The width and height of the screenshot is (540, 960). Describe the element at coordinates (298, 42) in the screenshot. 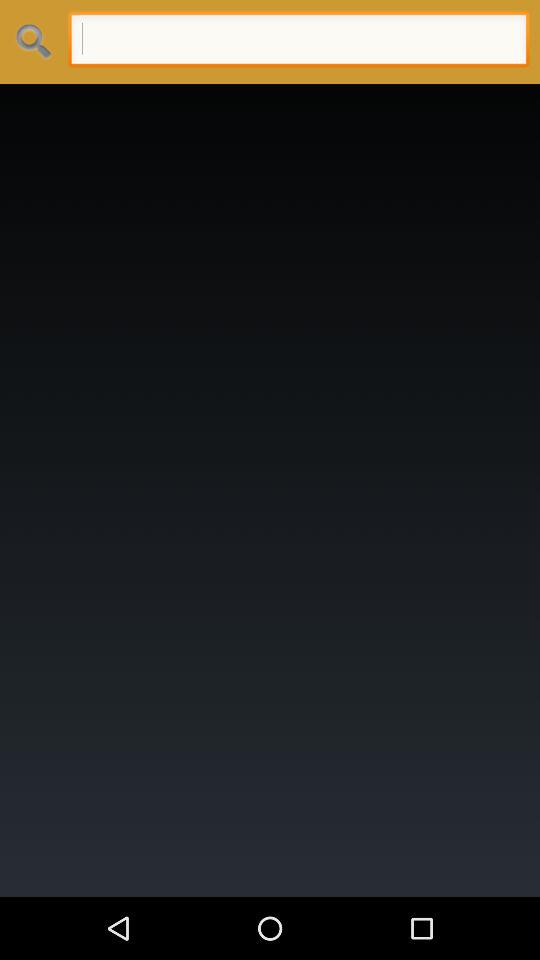

I see `search` at that location.